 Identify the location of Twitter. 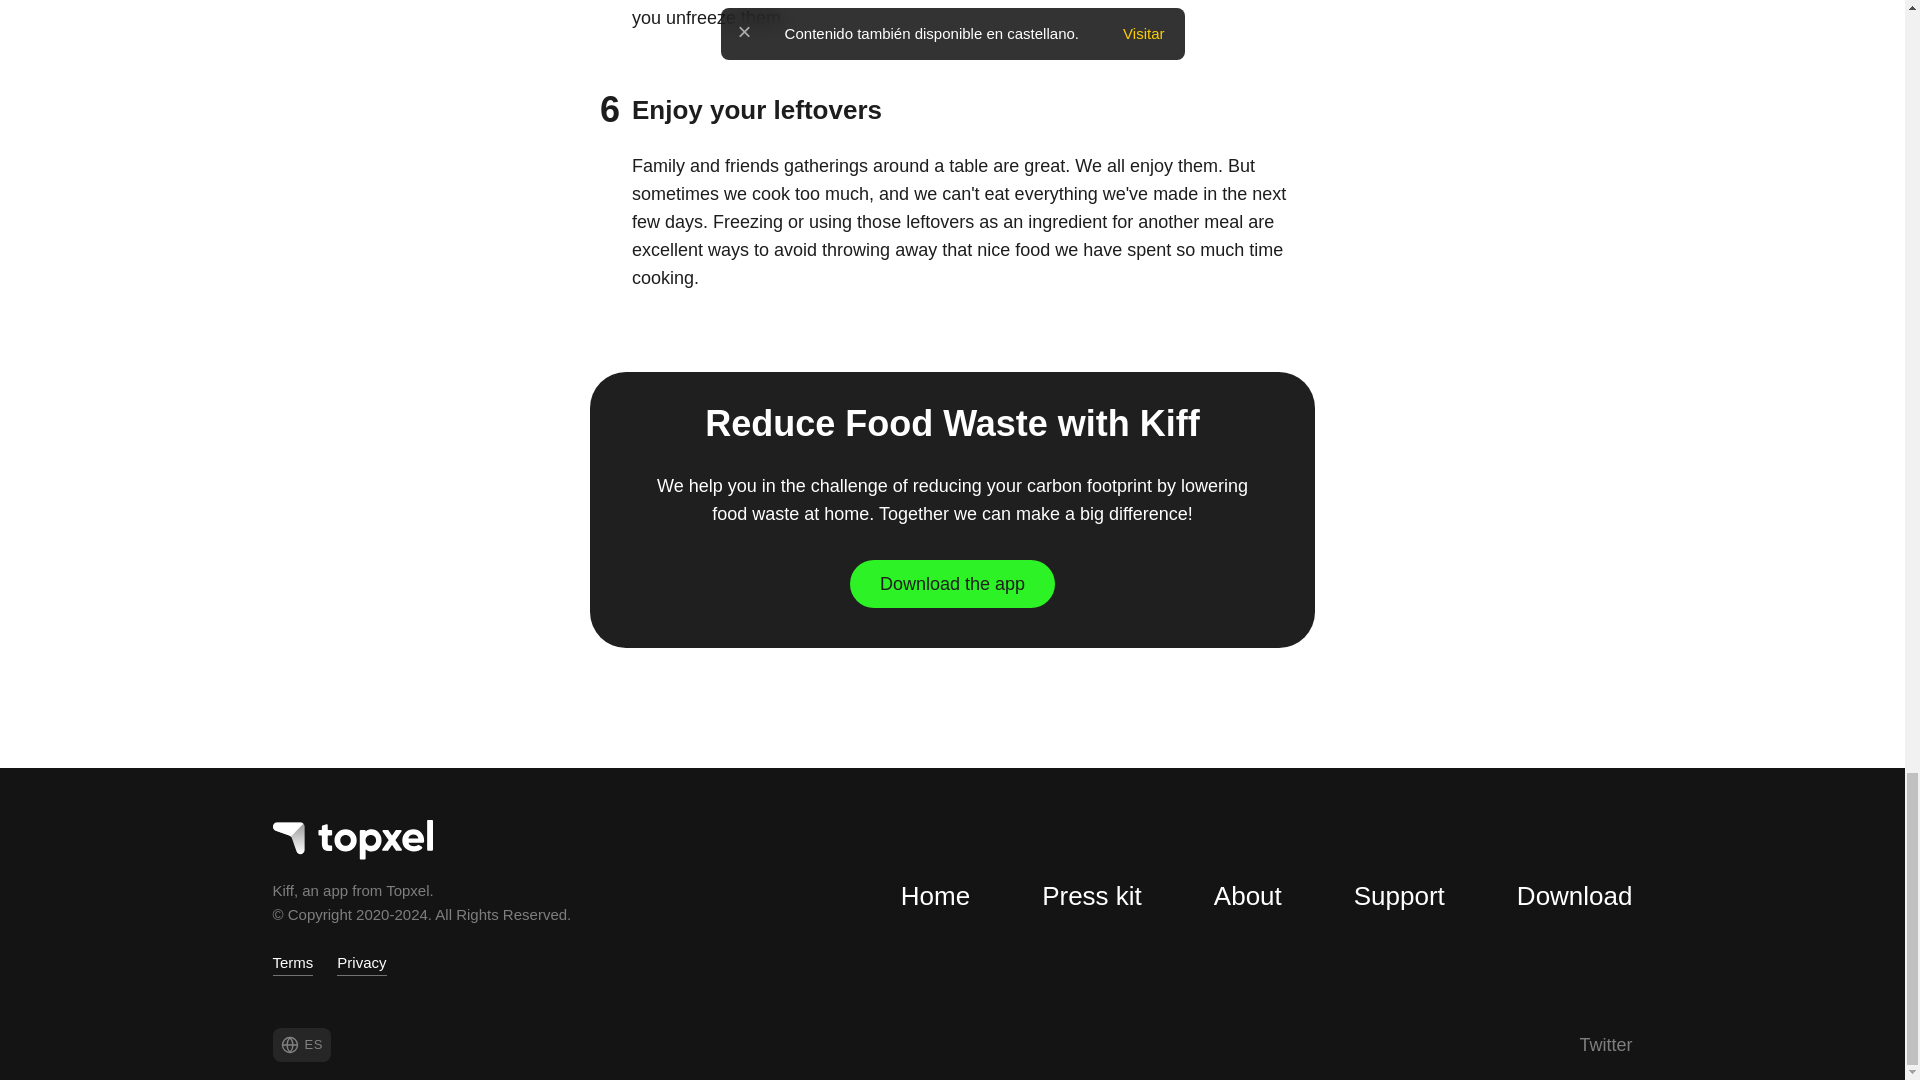
(1605, 1044).